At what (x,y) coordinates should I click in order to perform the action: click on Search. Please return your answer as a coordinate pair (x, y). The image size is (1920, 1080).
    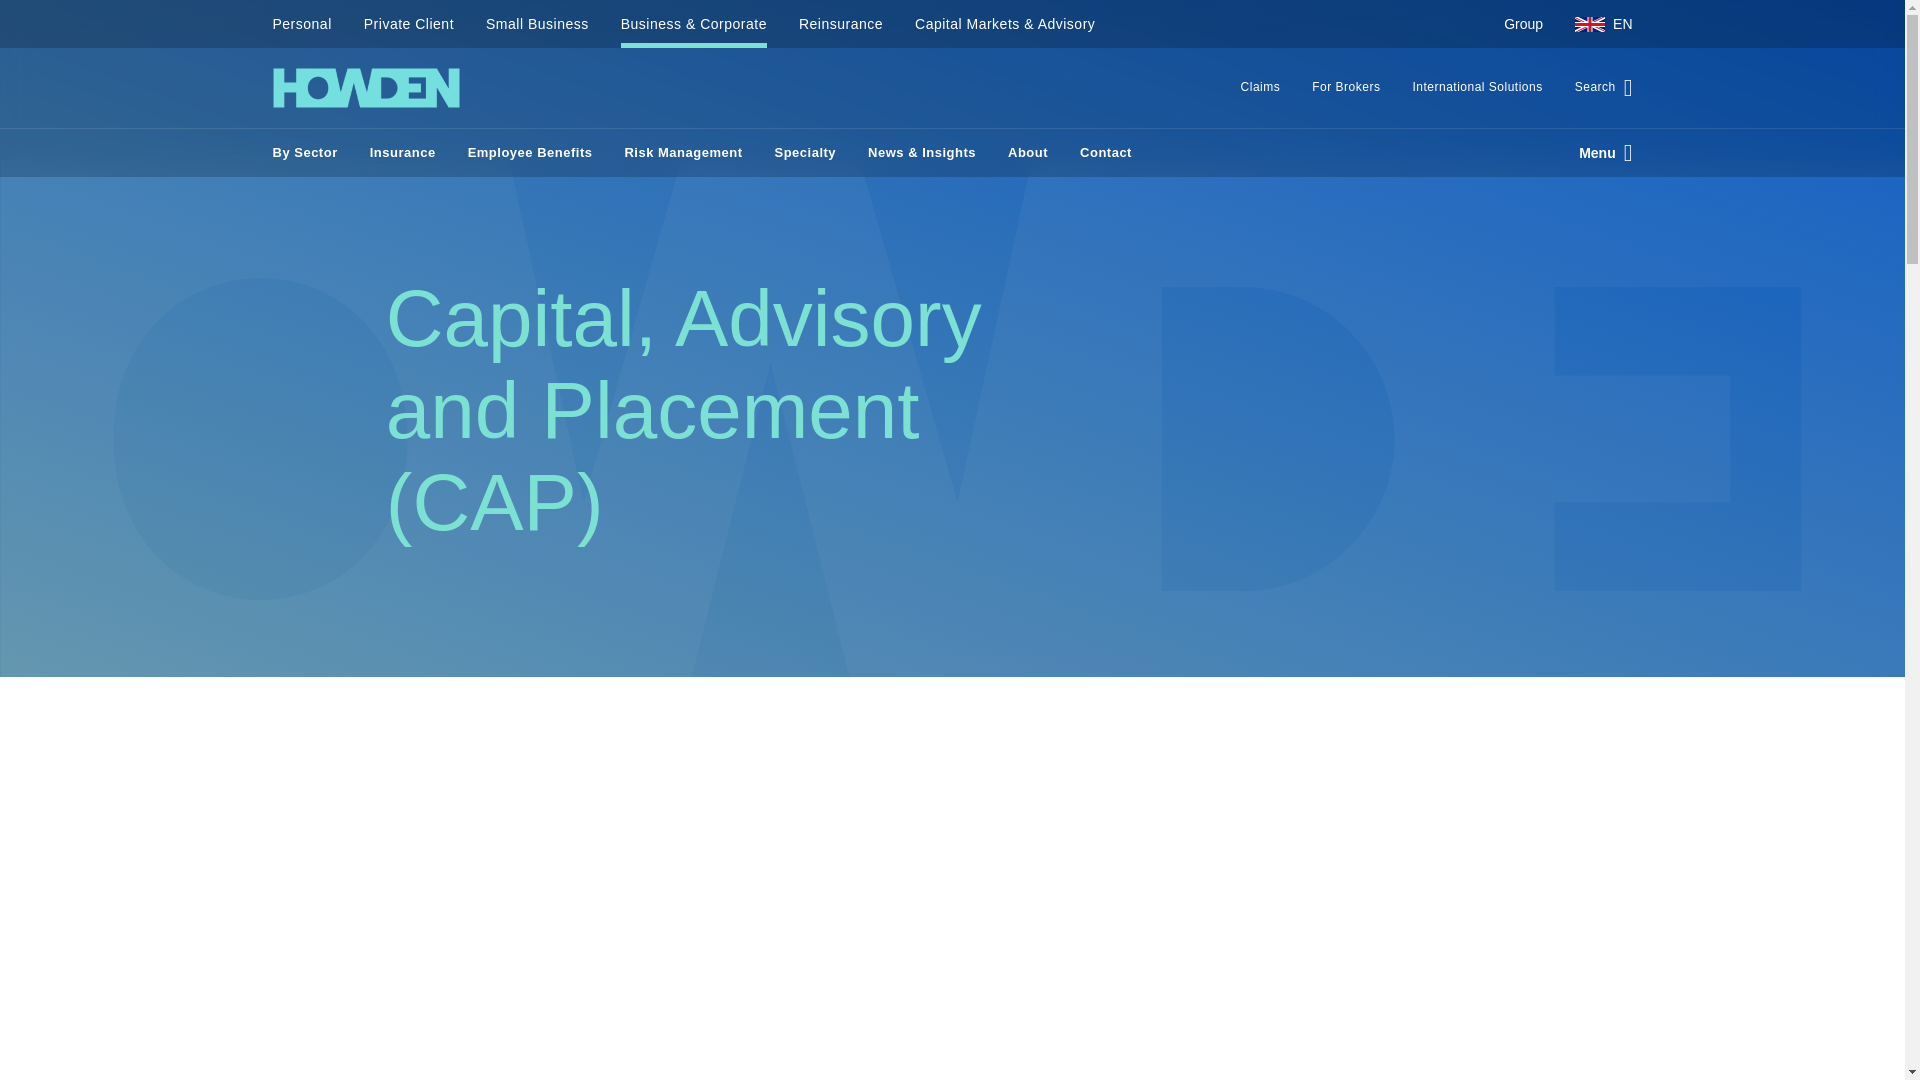
    Looking at the image, I should click on (1596, 88).